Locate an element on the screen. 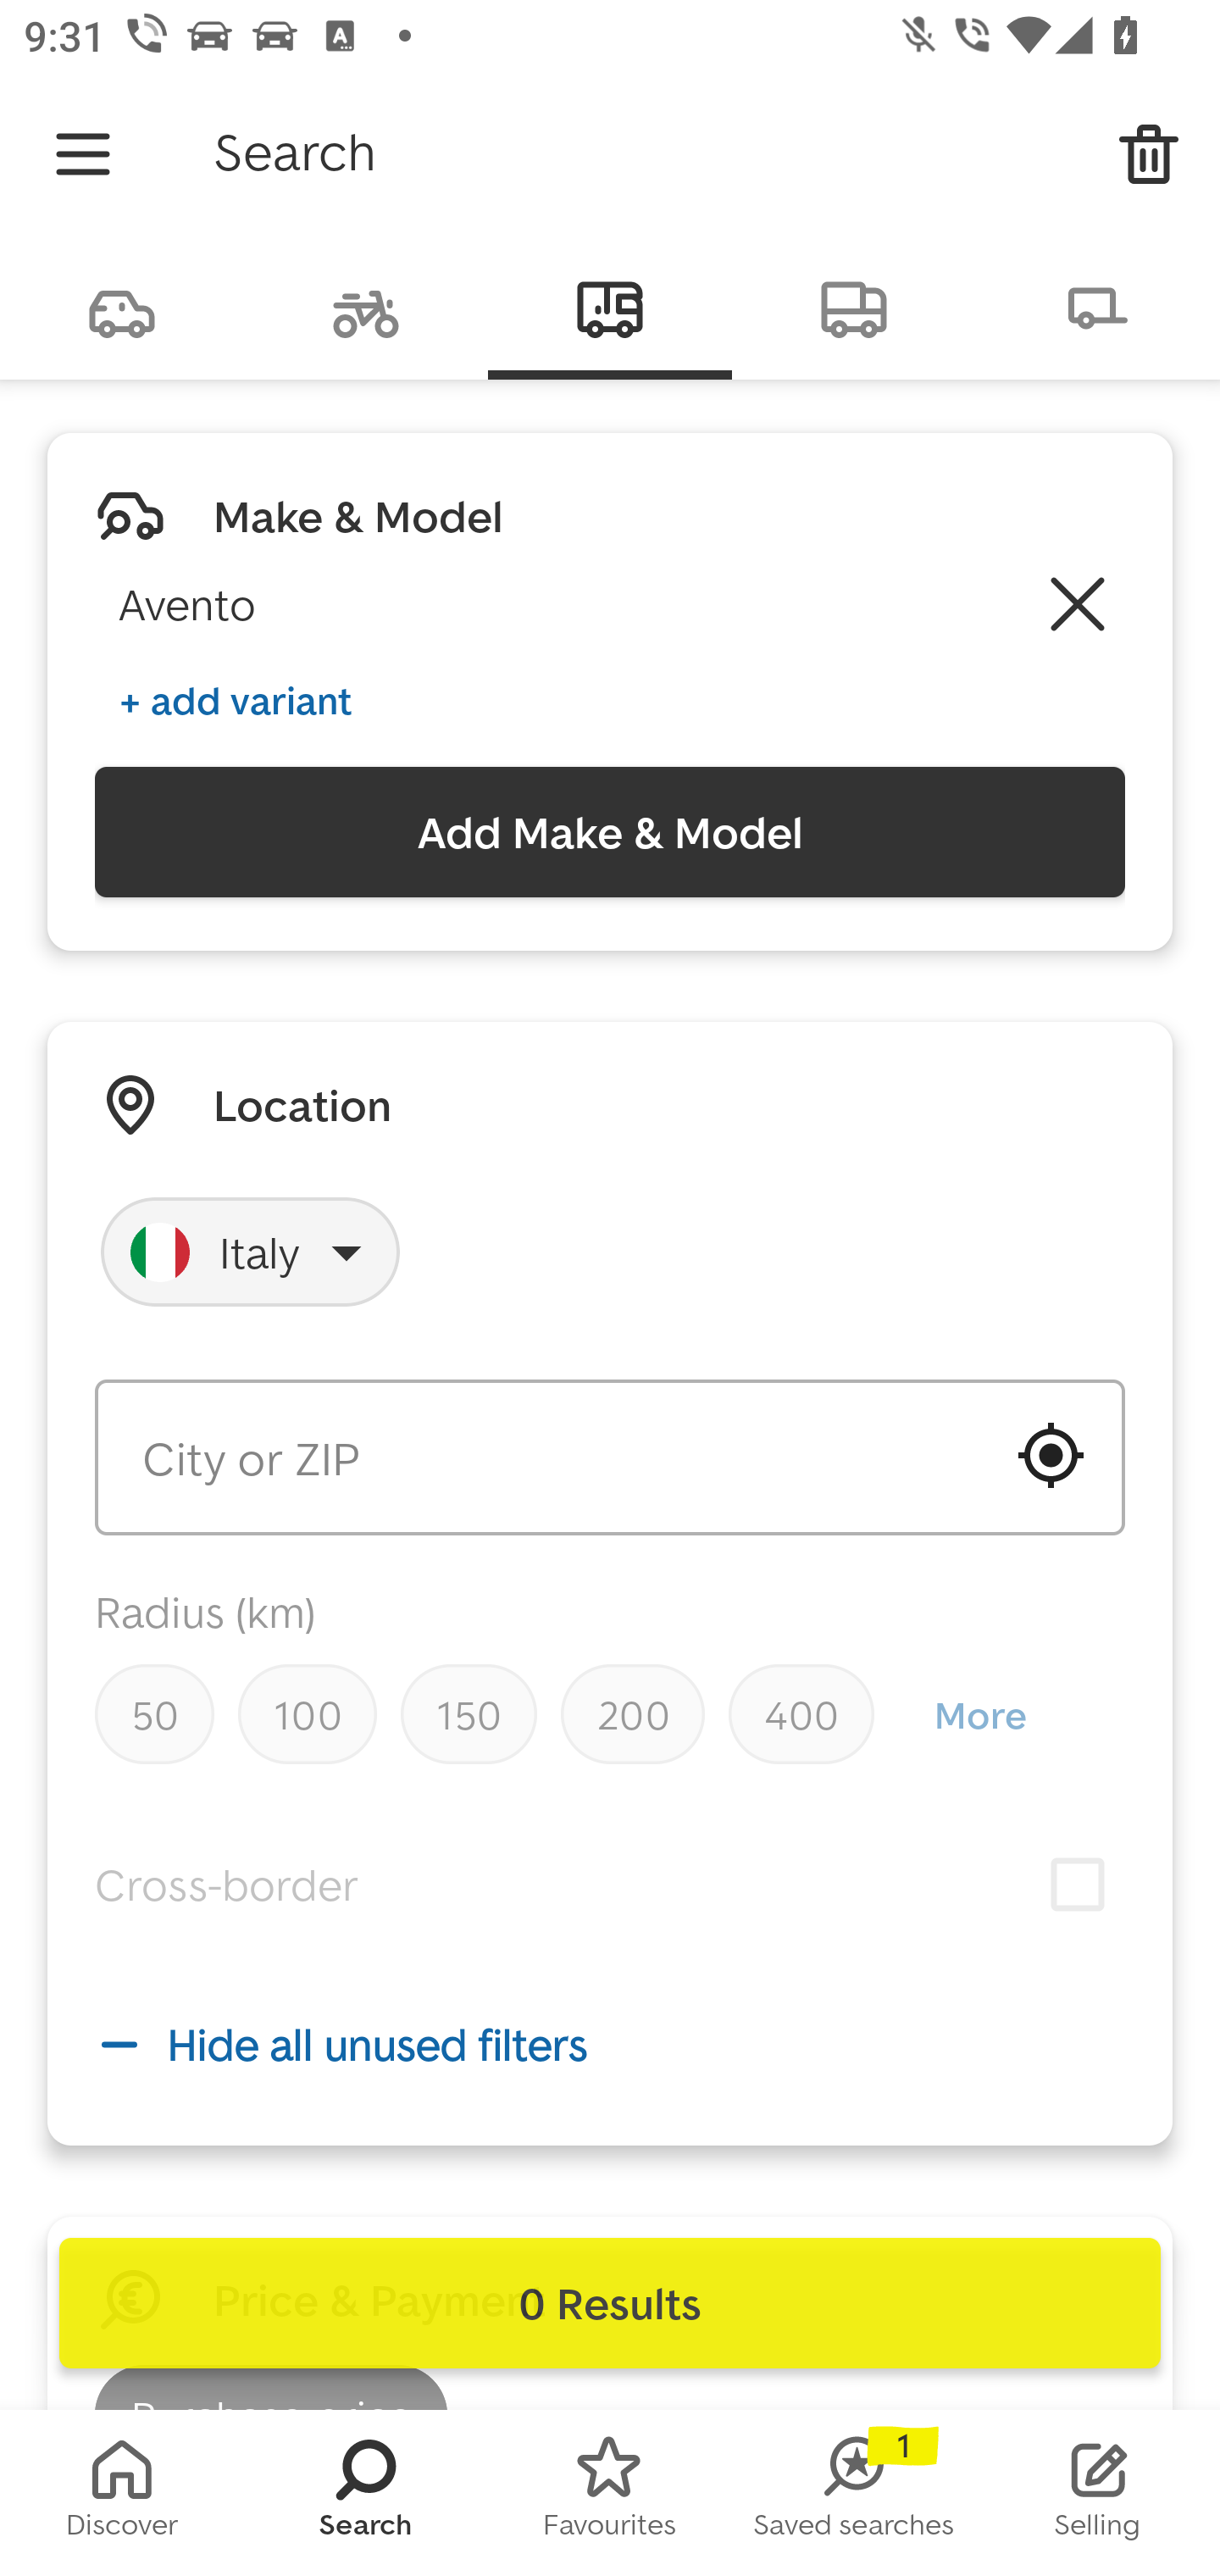 This screenshot has width=1220, height=2576. + add variant is located at coordinates (236, 700).